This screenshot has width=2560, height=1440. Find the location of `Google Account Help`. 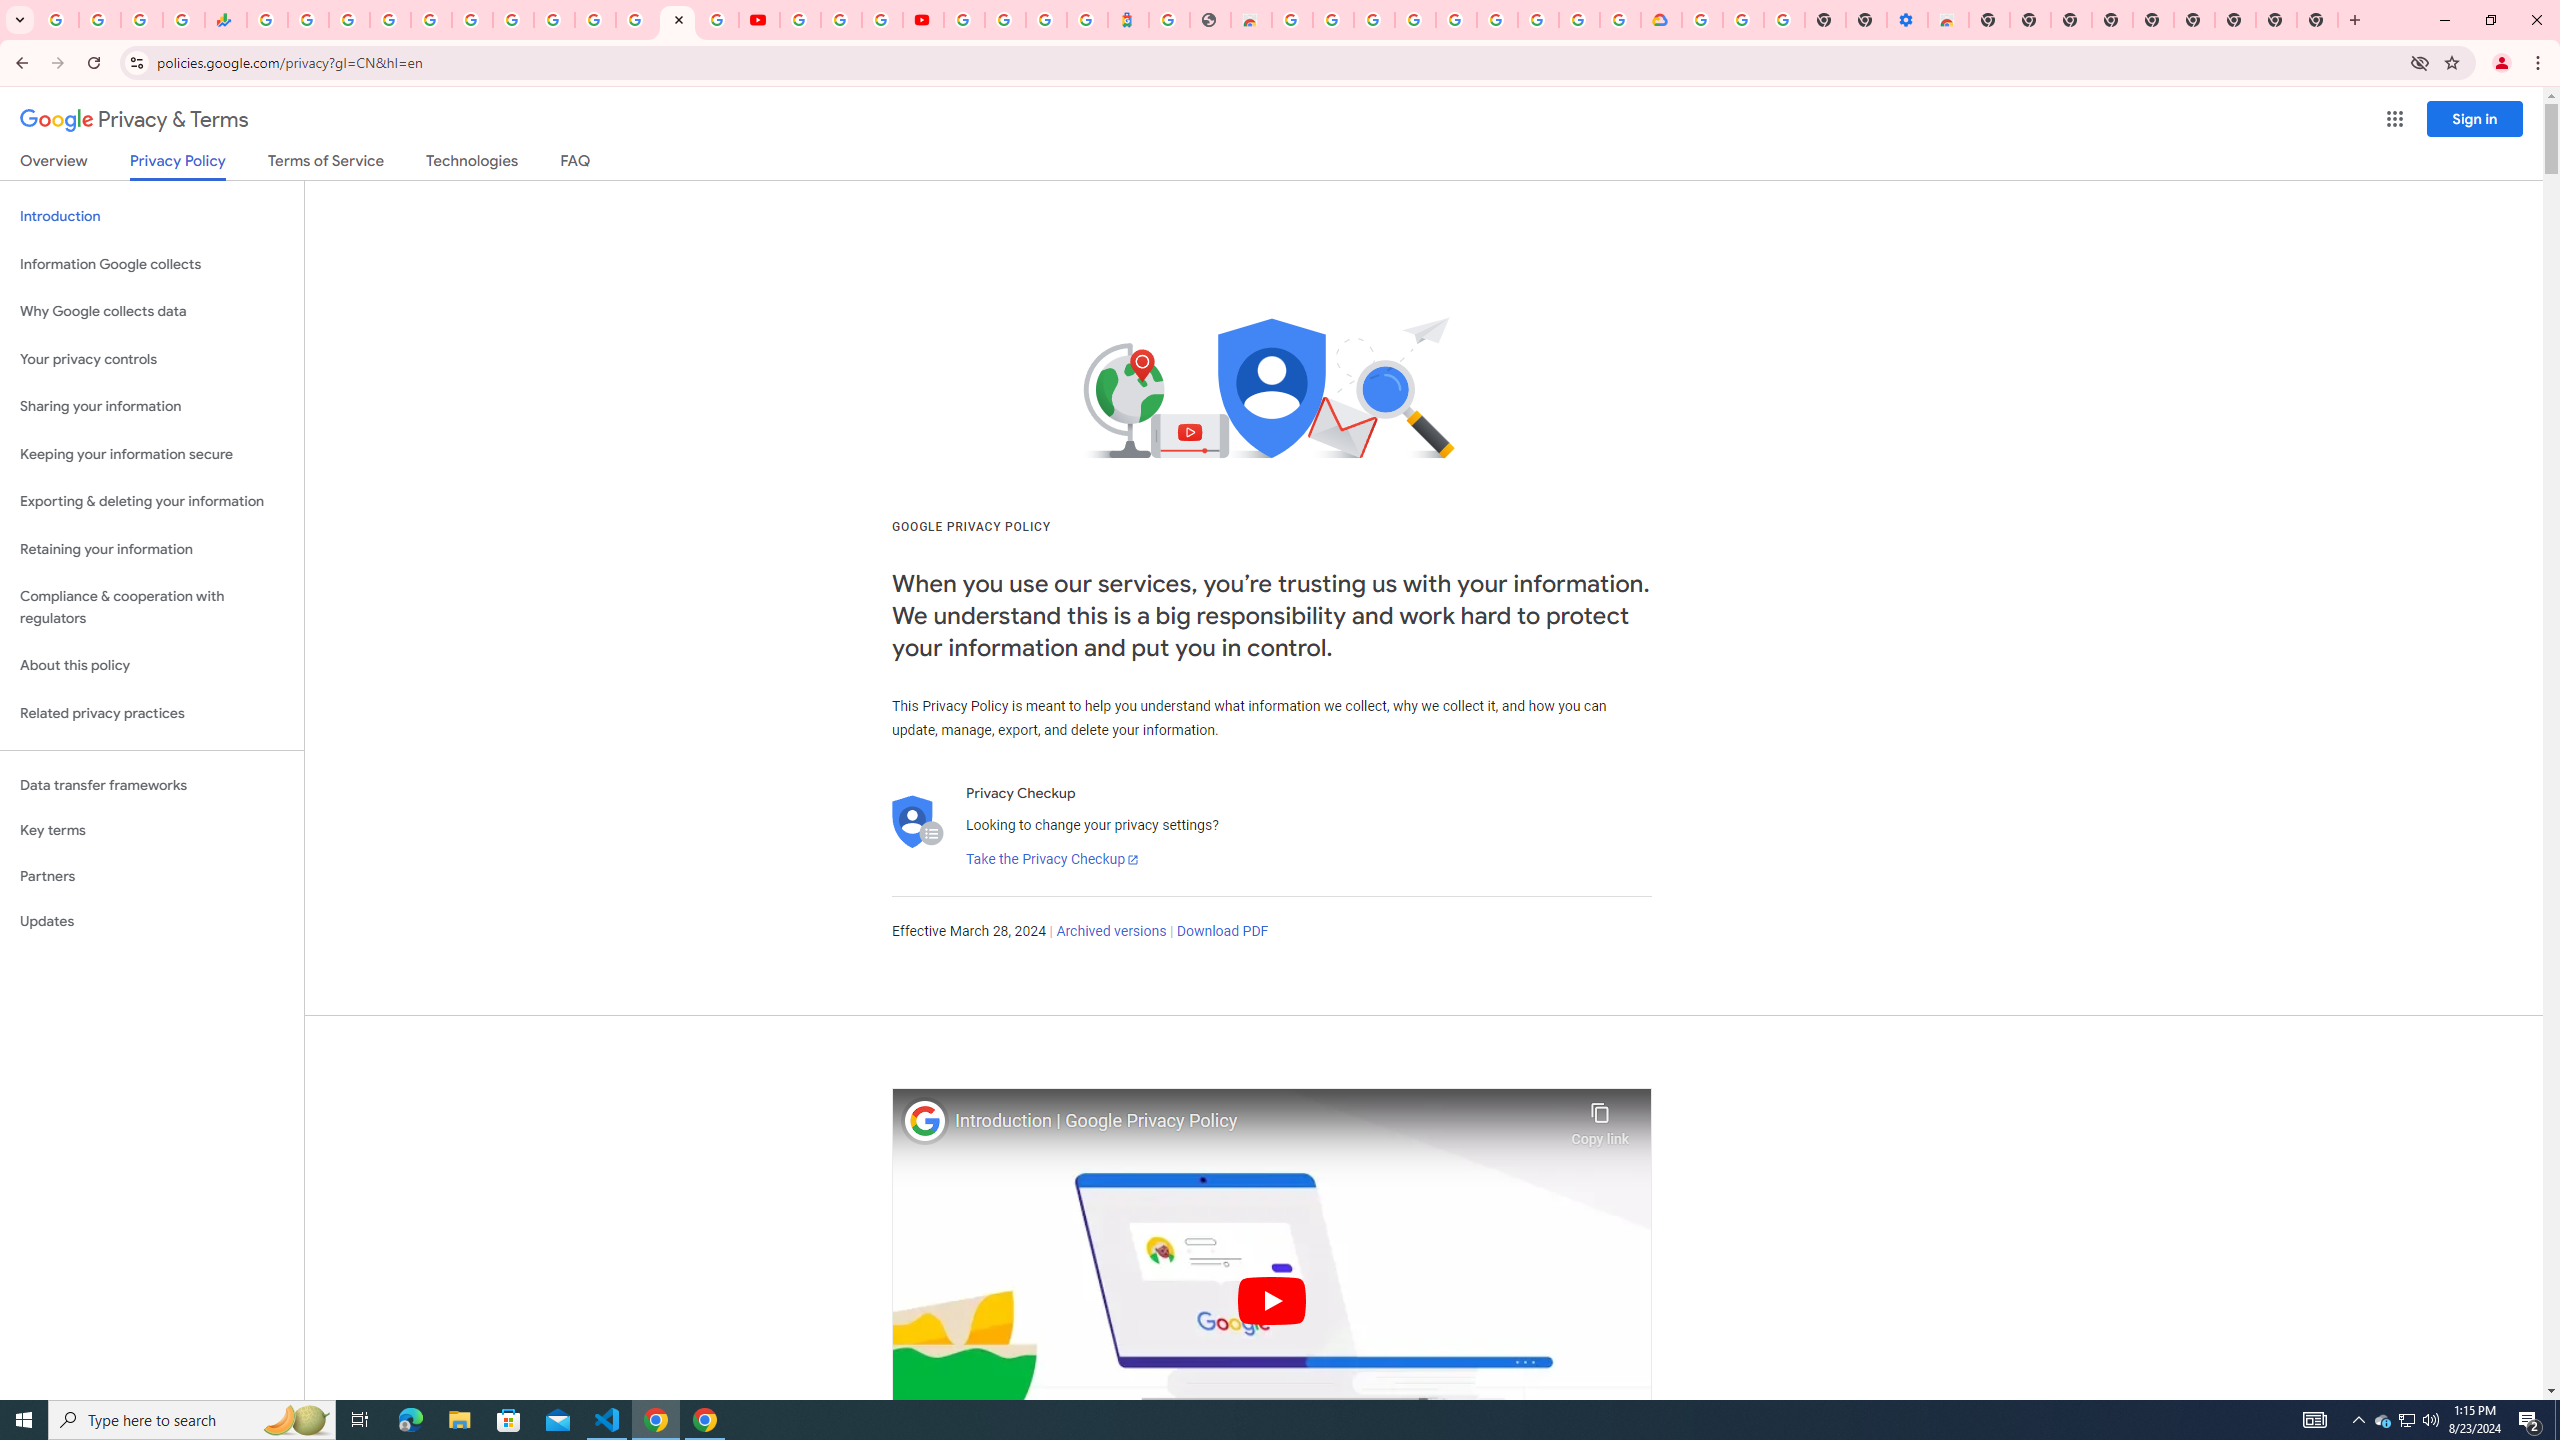

Google Account Help is located at coordinates (840, 20).